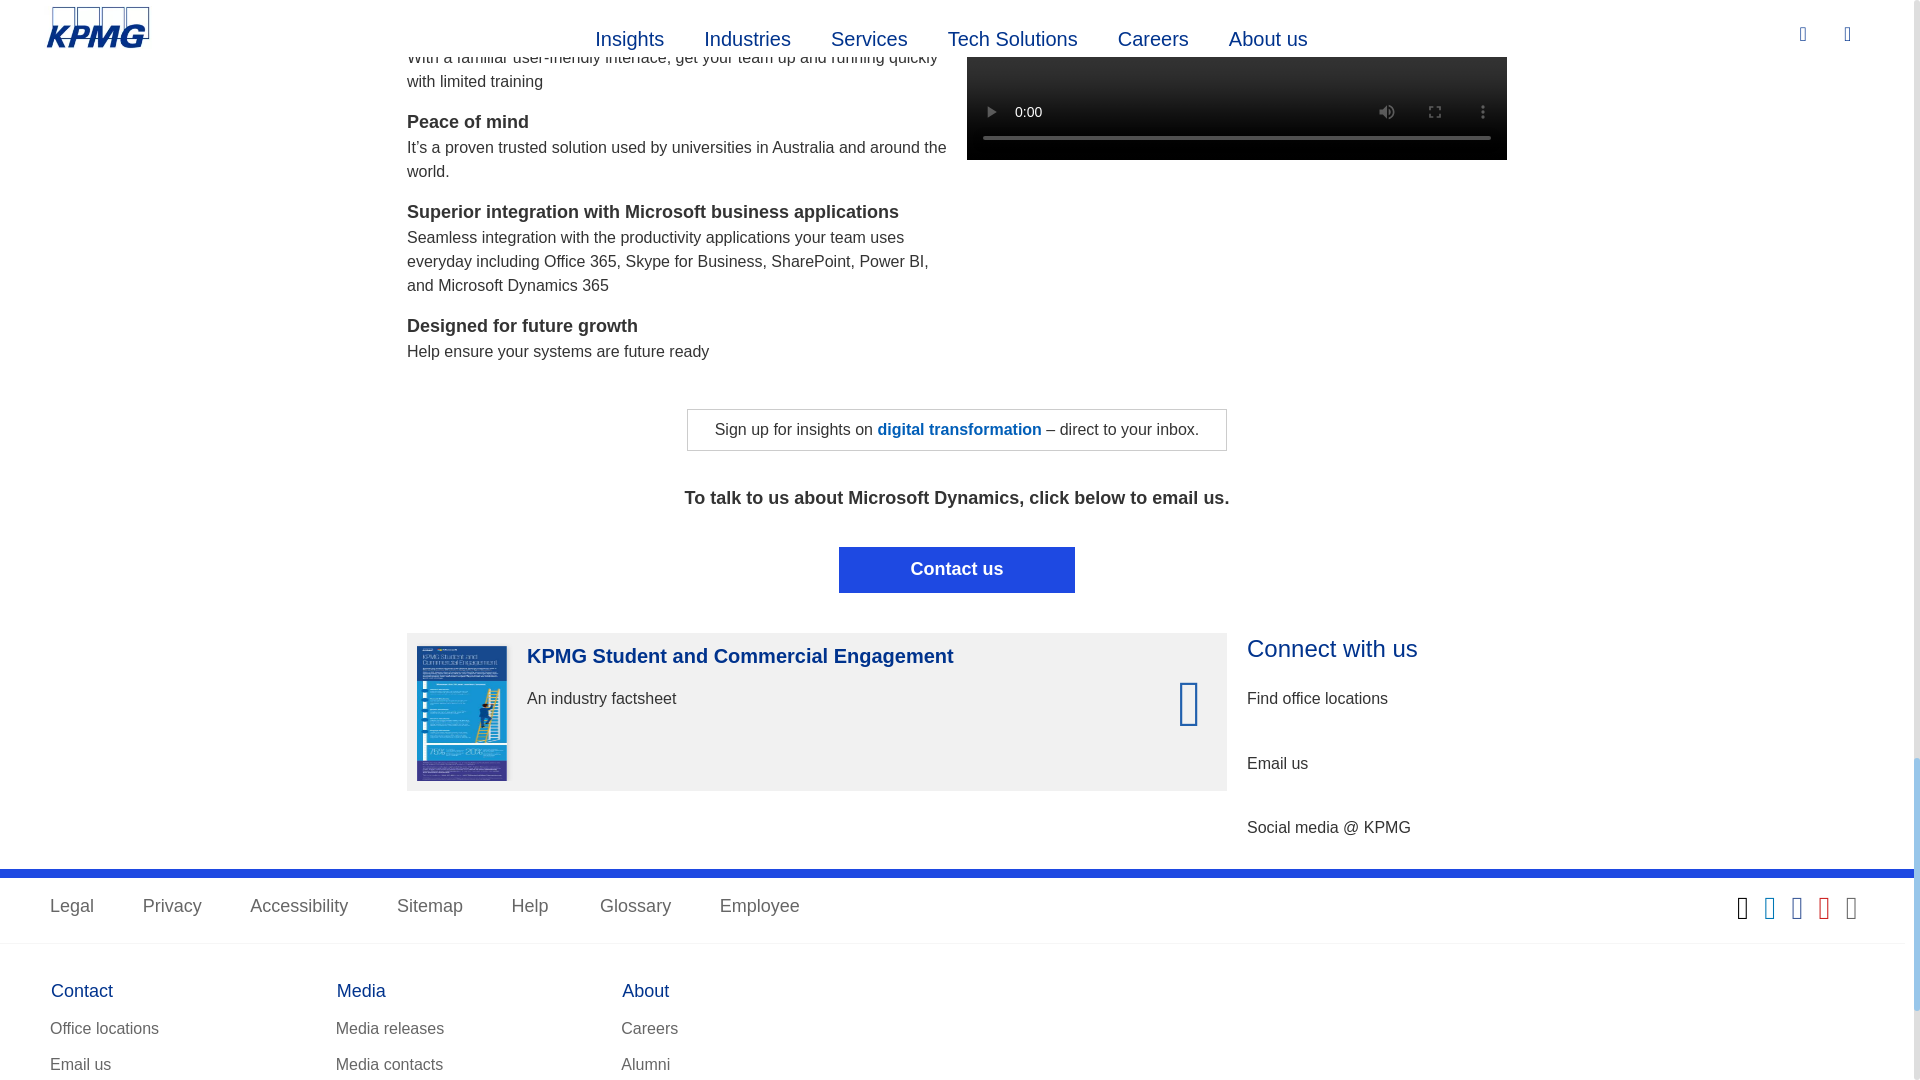 The image size is (1920, 1080). What do you see at coordinates (957, 568) in the screenshot?
I see `Contact us` at bounding box center [957, 568].